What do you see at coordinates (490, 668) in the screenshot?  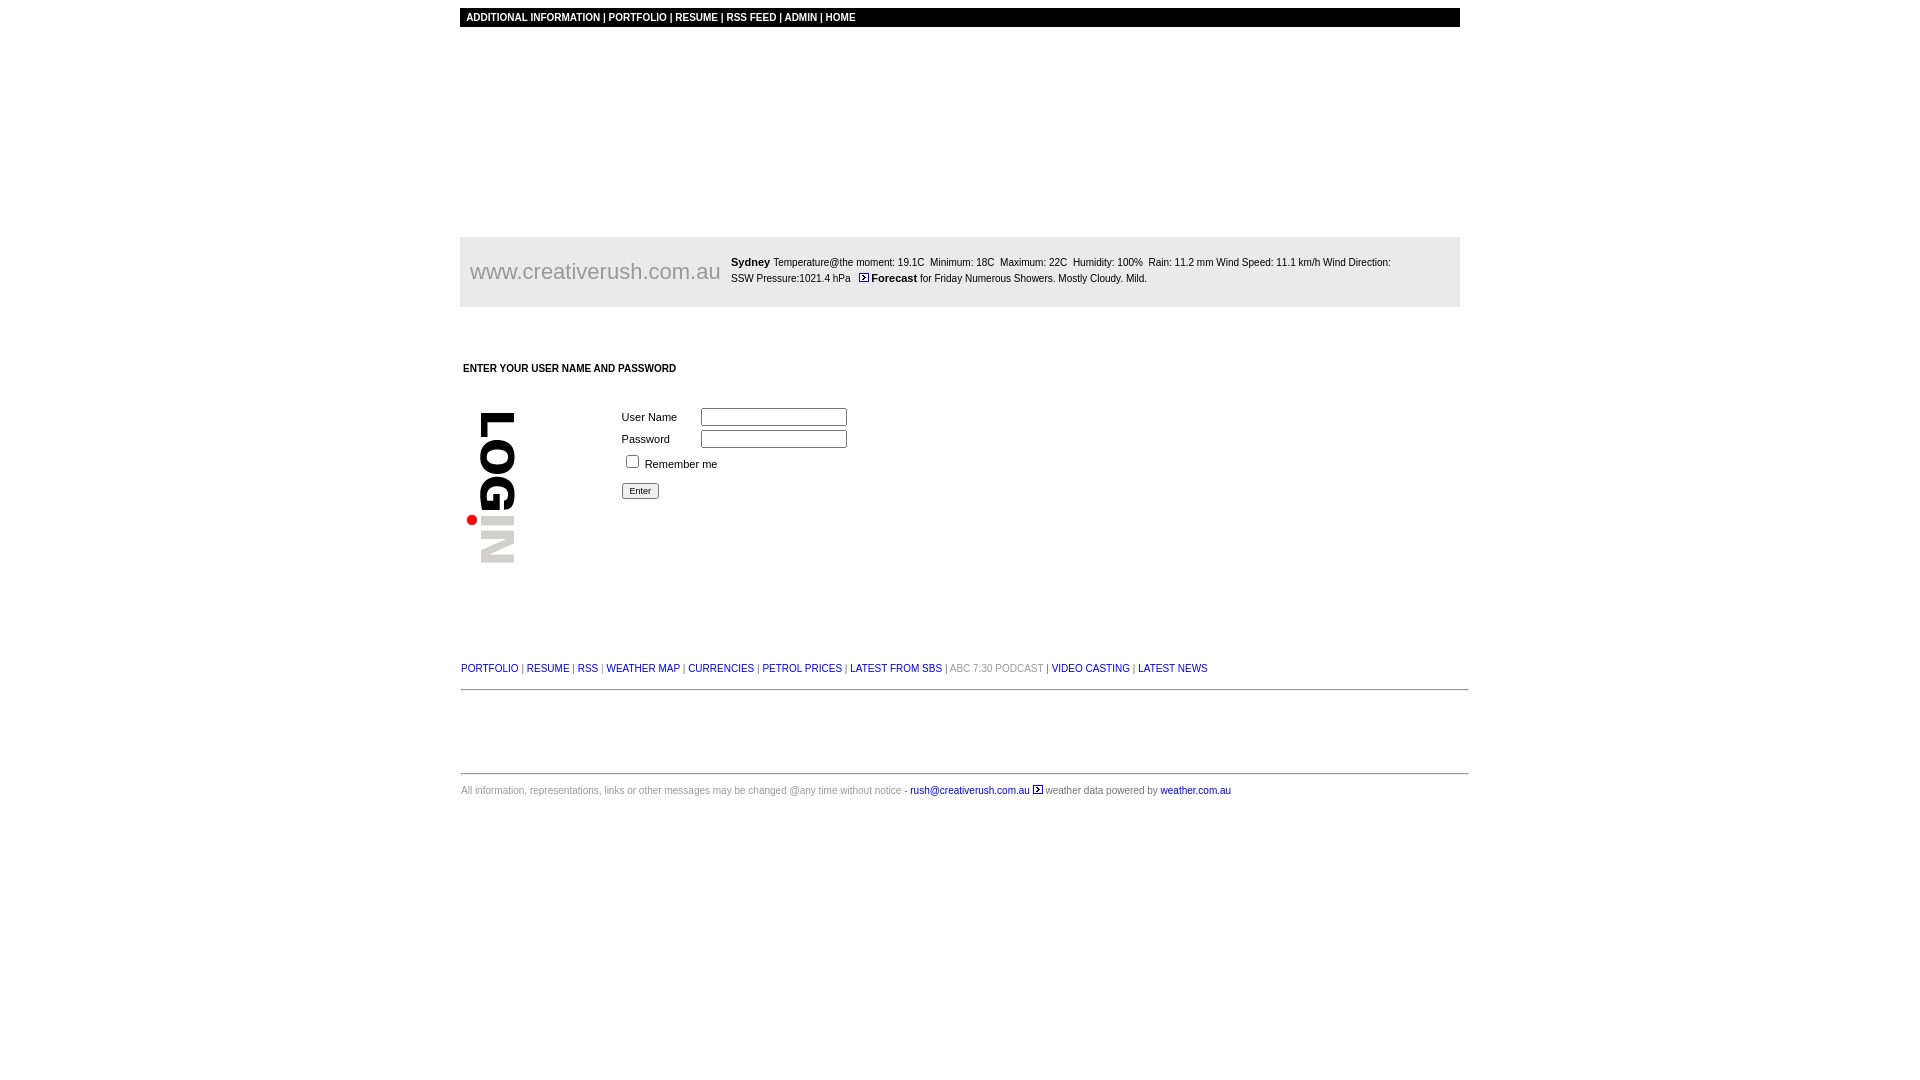 I see `PORTFOLIO` at bounding box center [490, 668].